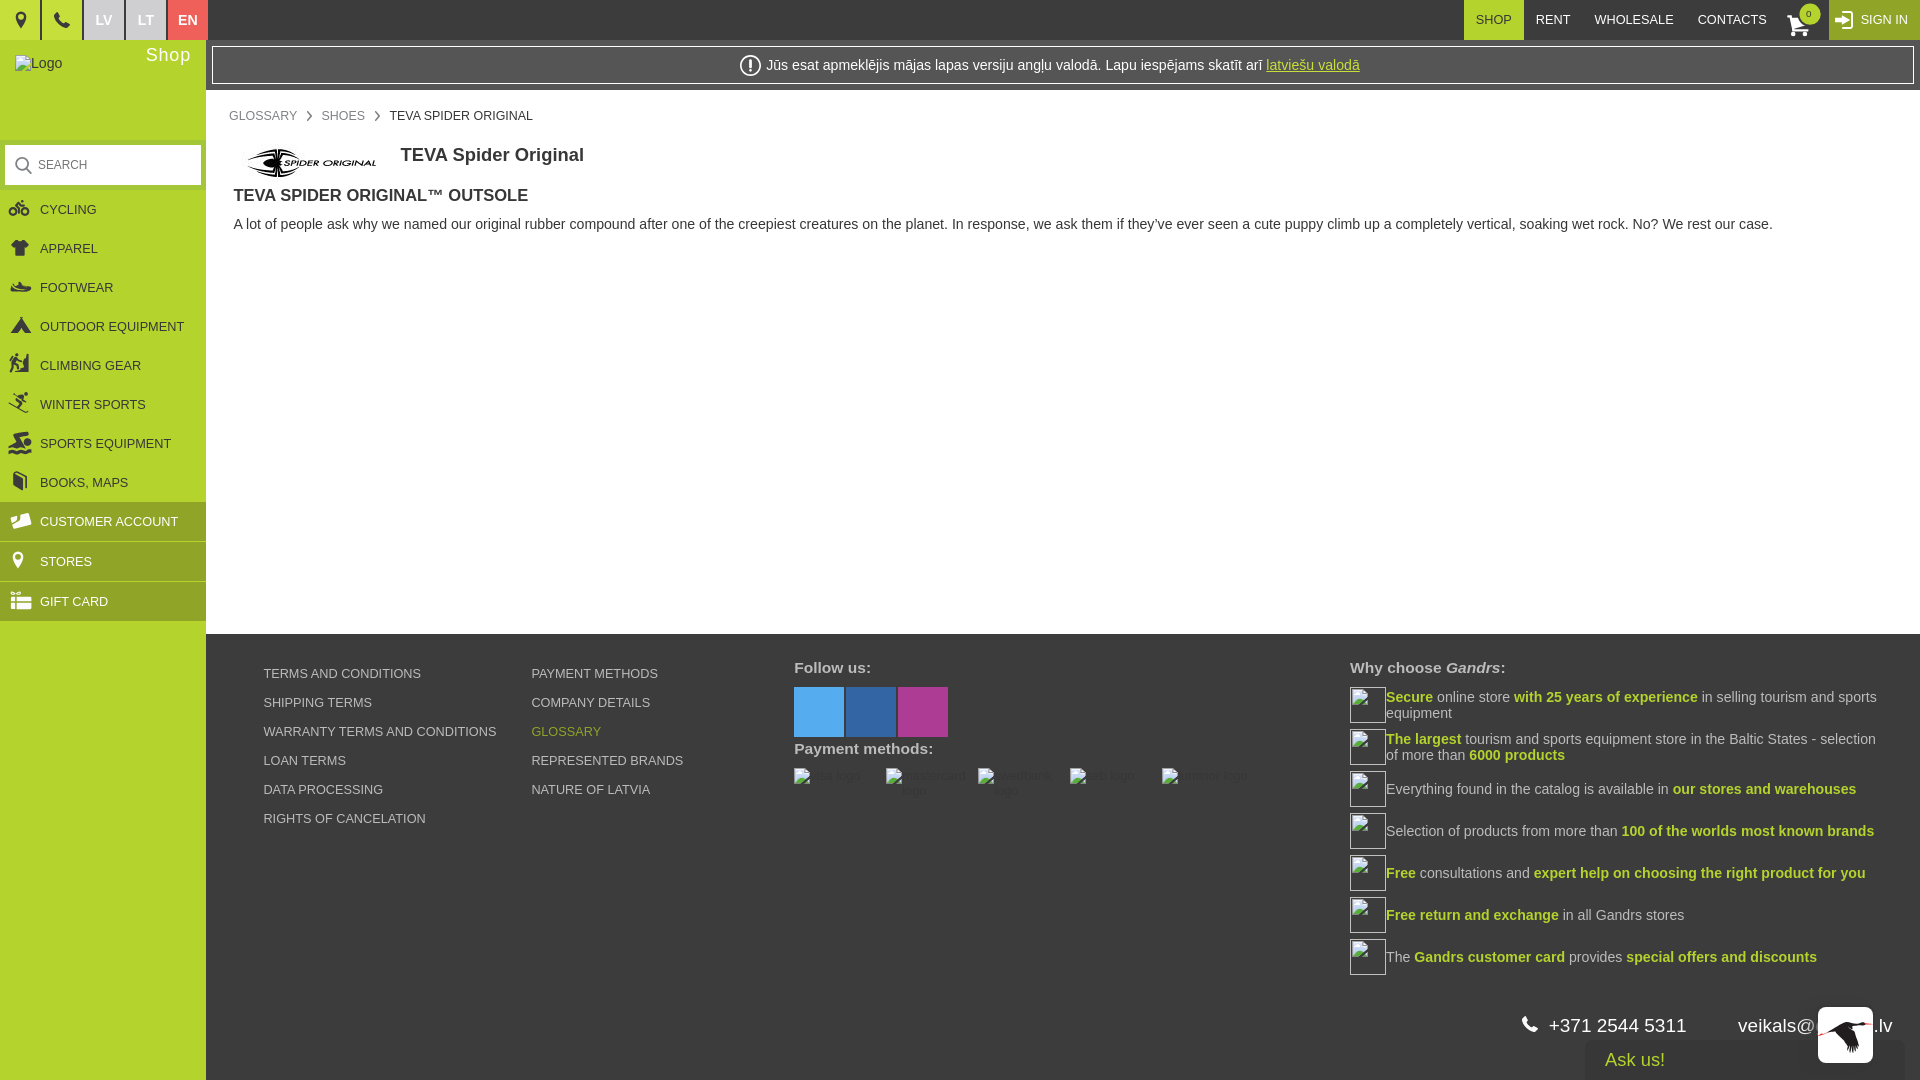 This screenshot has width=1920, height=1080. What do you see at coordinates (188, 20) in the screenshot?
I see `EN` at bounding box center [188, 20].